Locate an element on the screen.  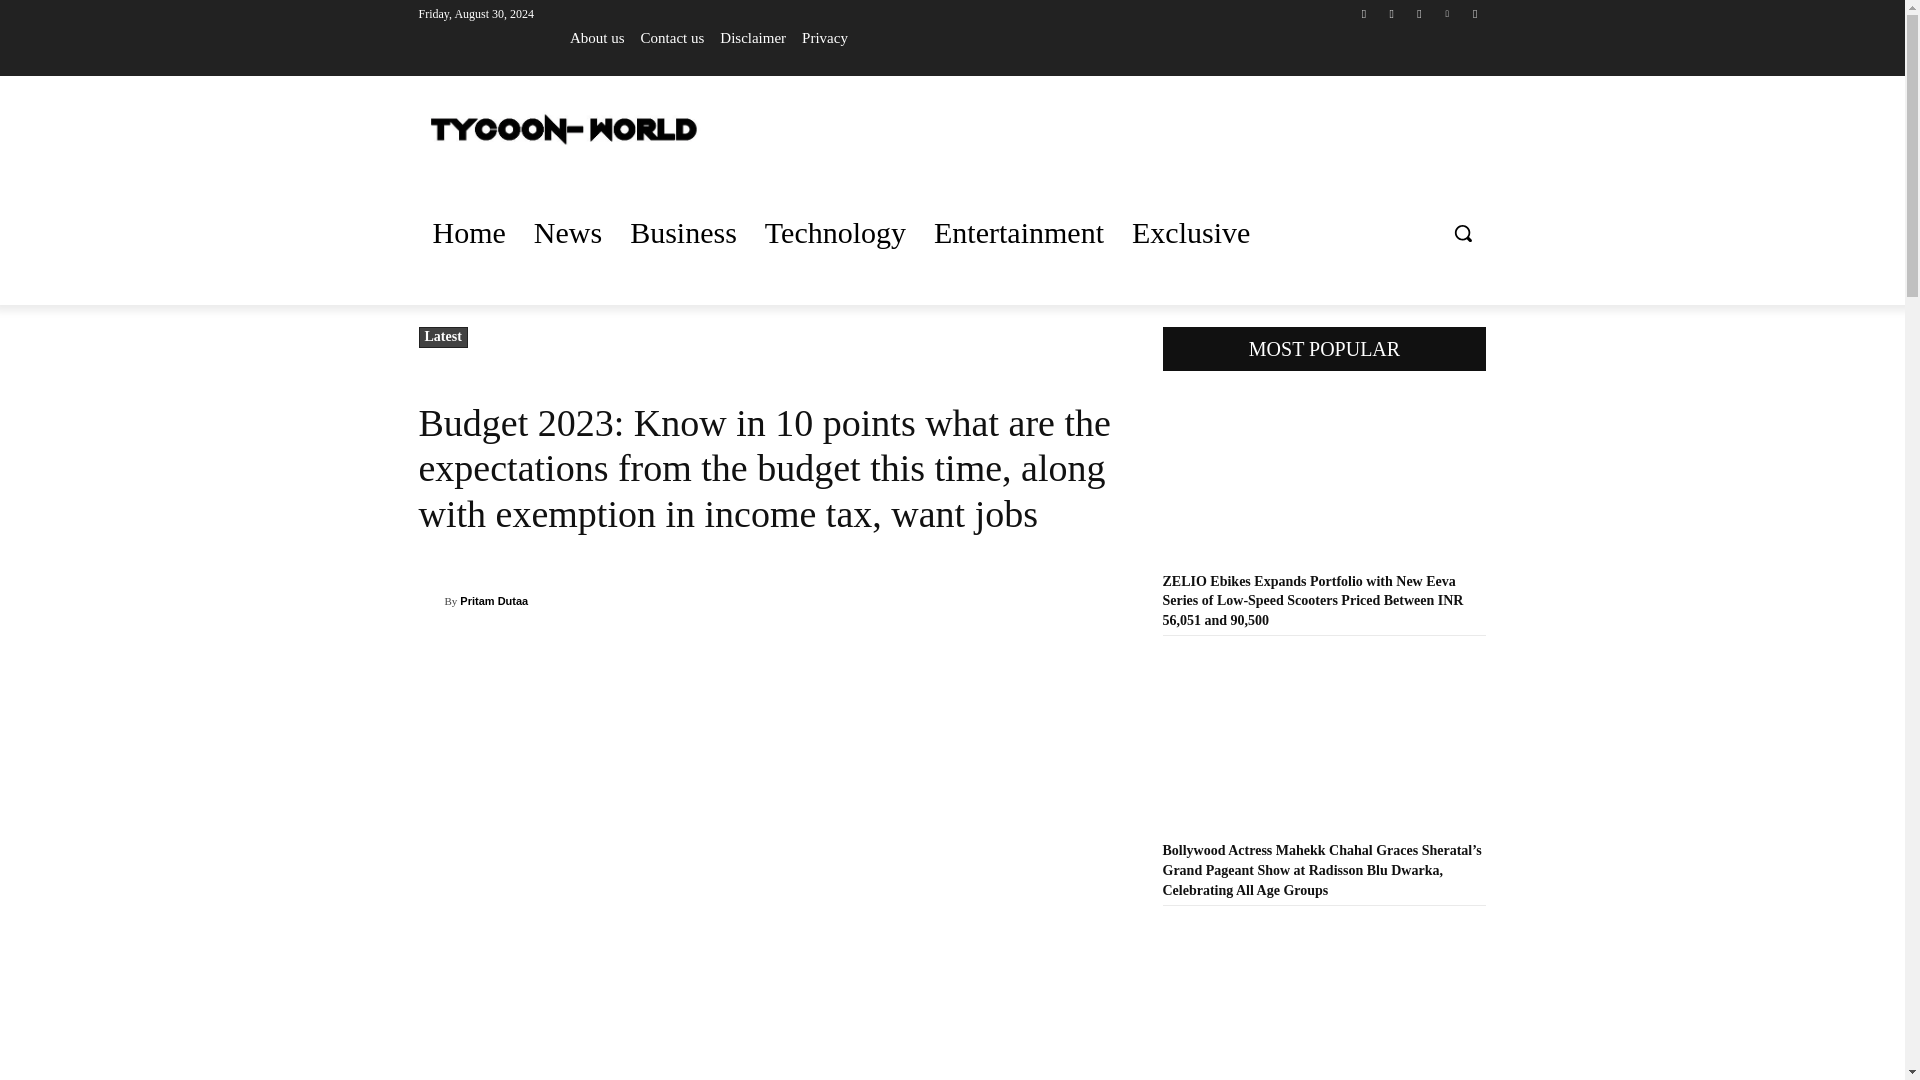
Technology is located at coordinates (834, 233).